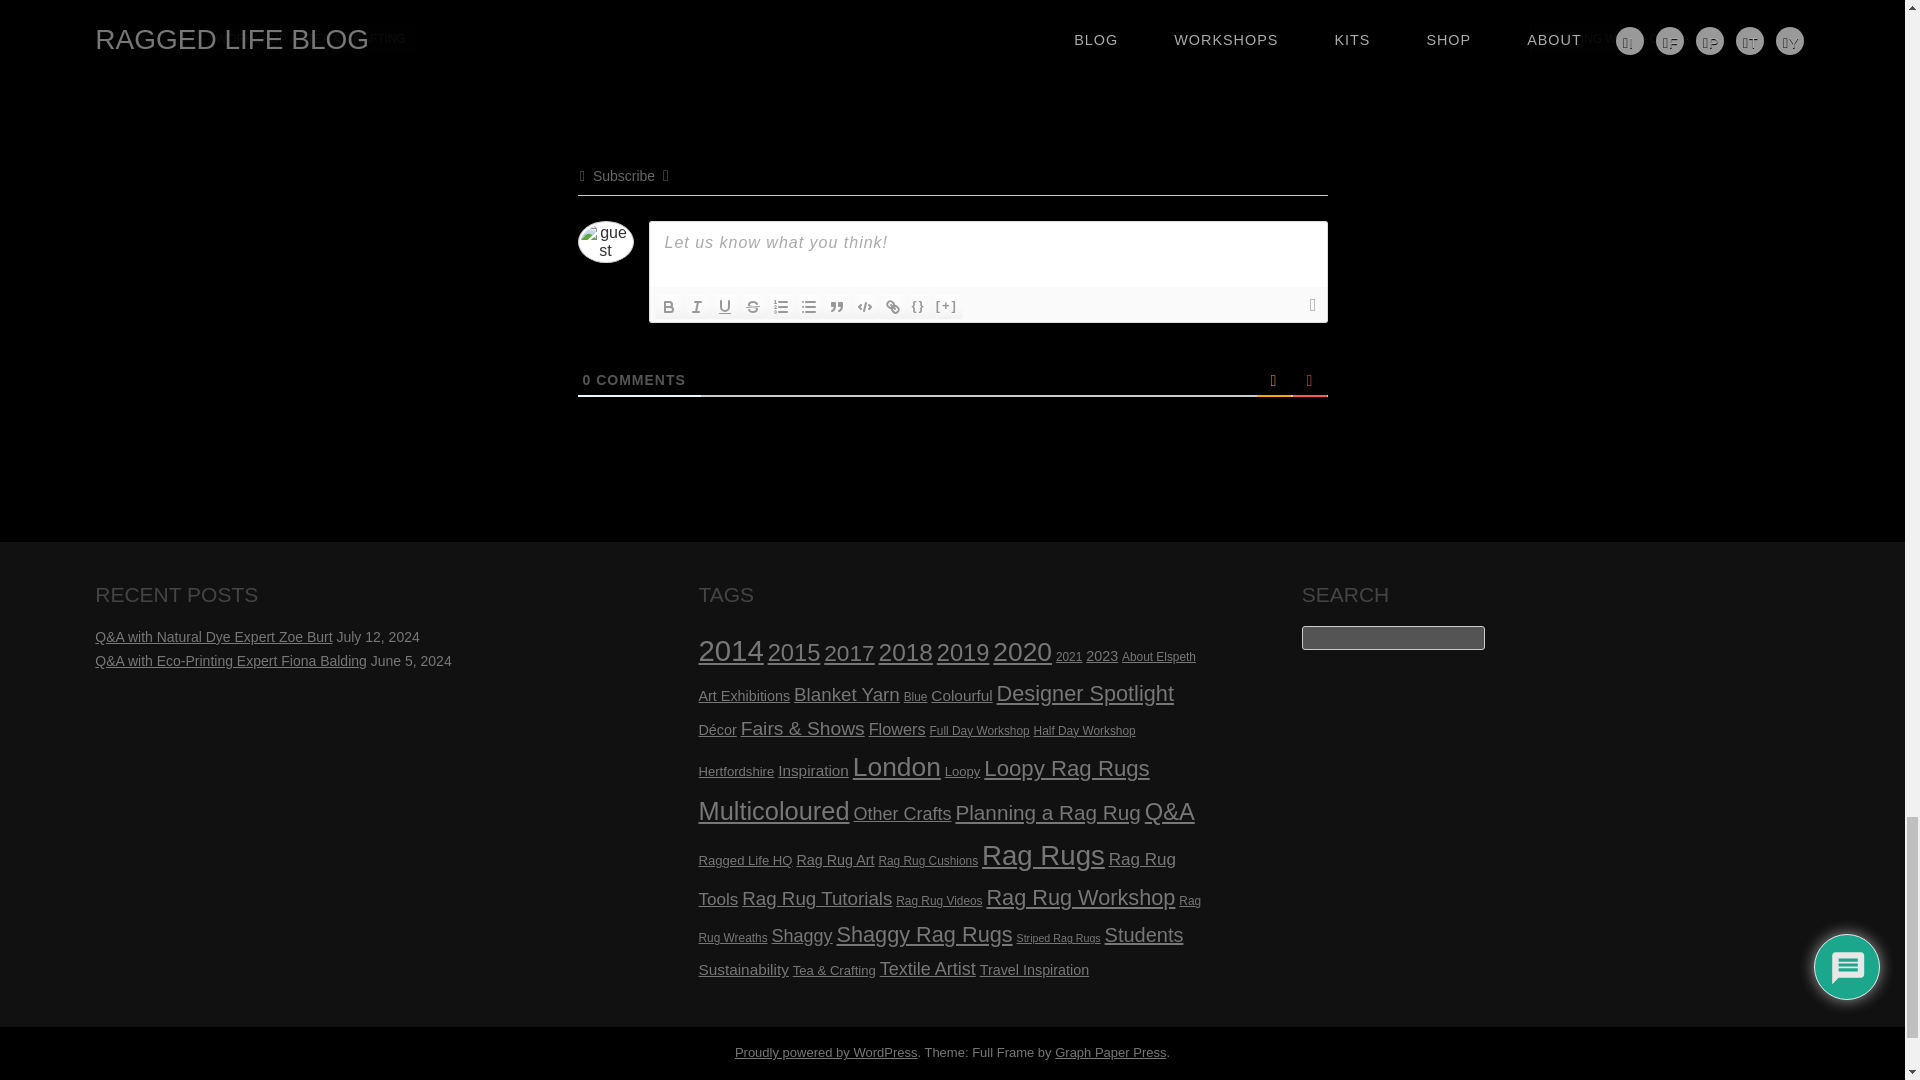 This screenshot has width=1920, height=1080. I want to click on Bold, so click(668, 306).